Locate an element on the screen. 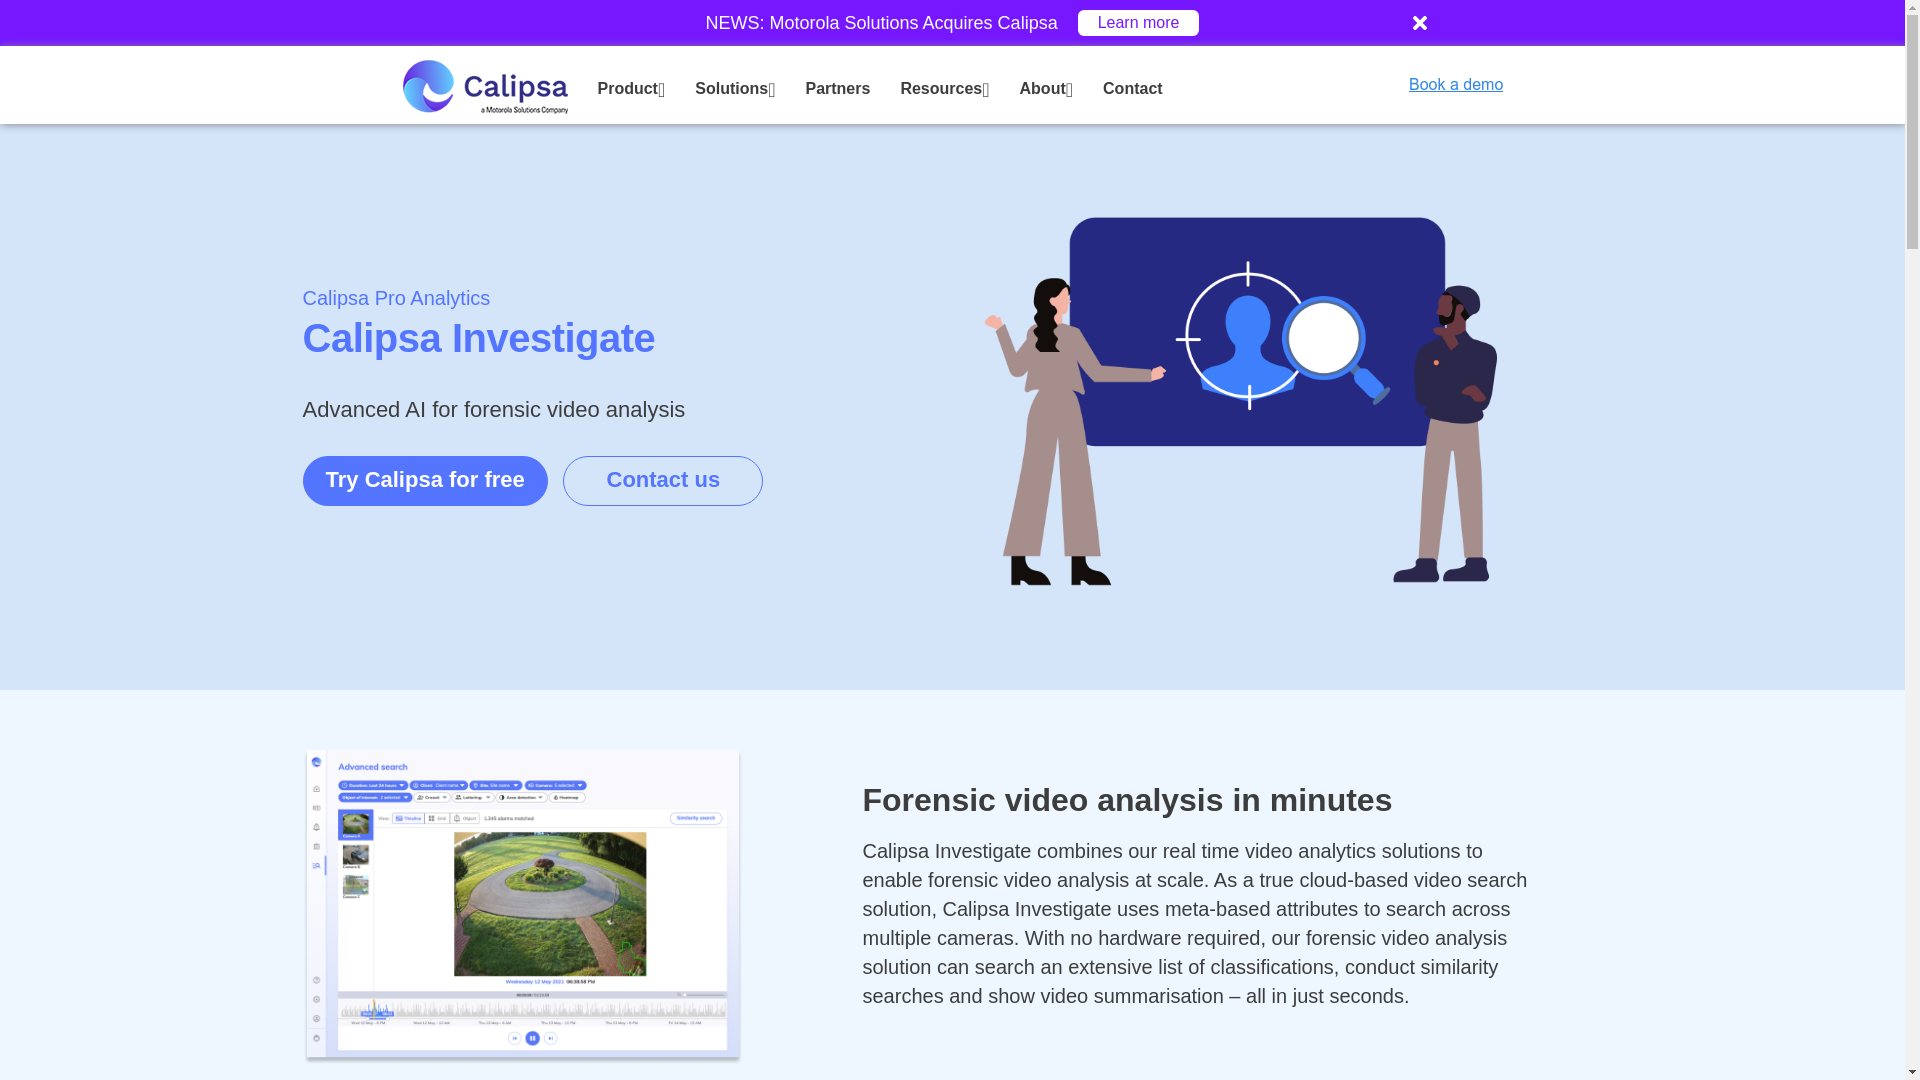 The width and height of the screenshot is (1920, 1080). Product is located at coordinates (632, 88).